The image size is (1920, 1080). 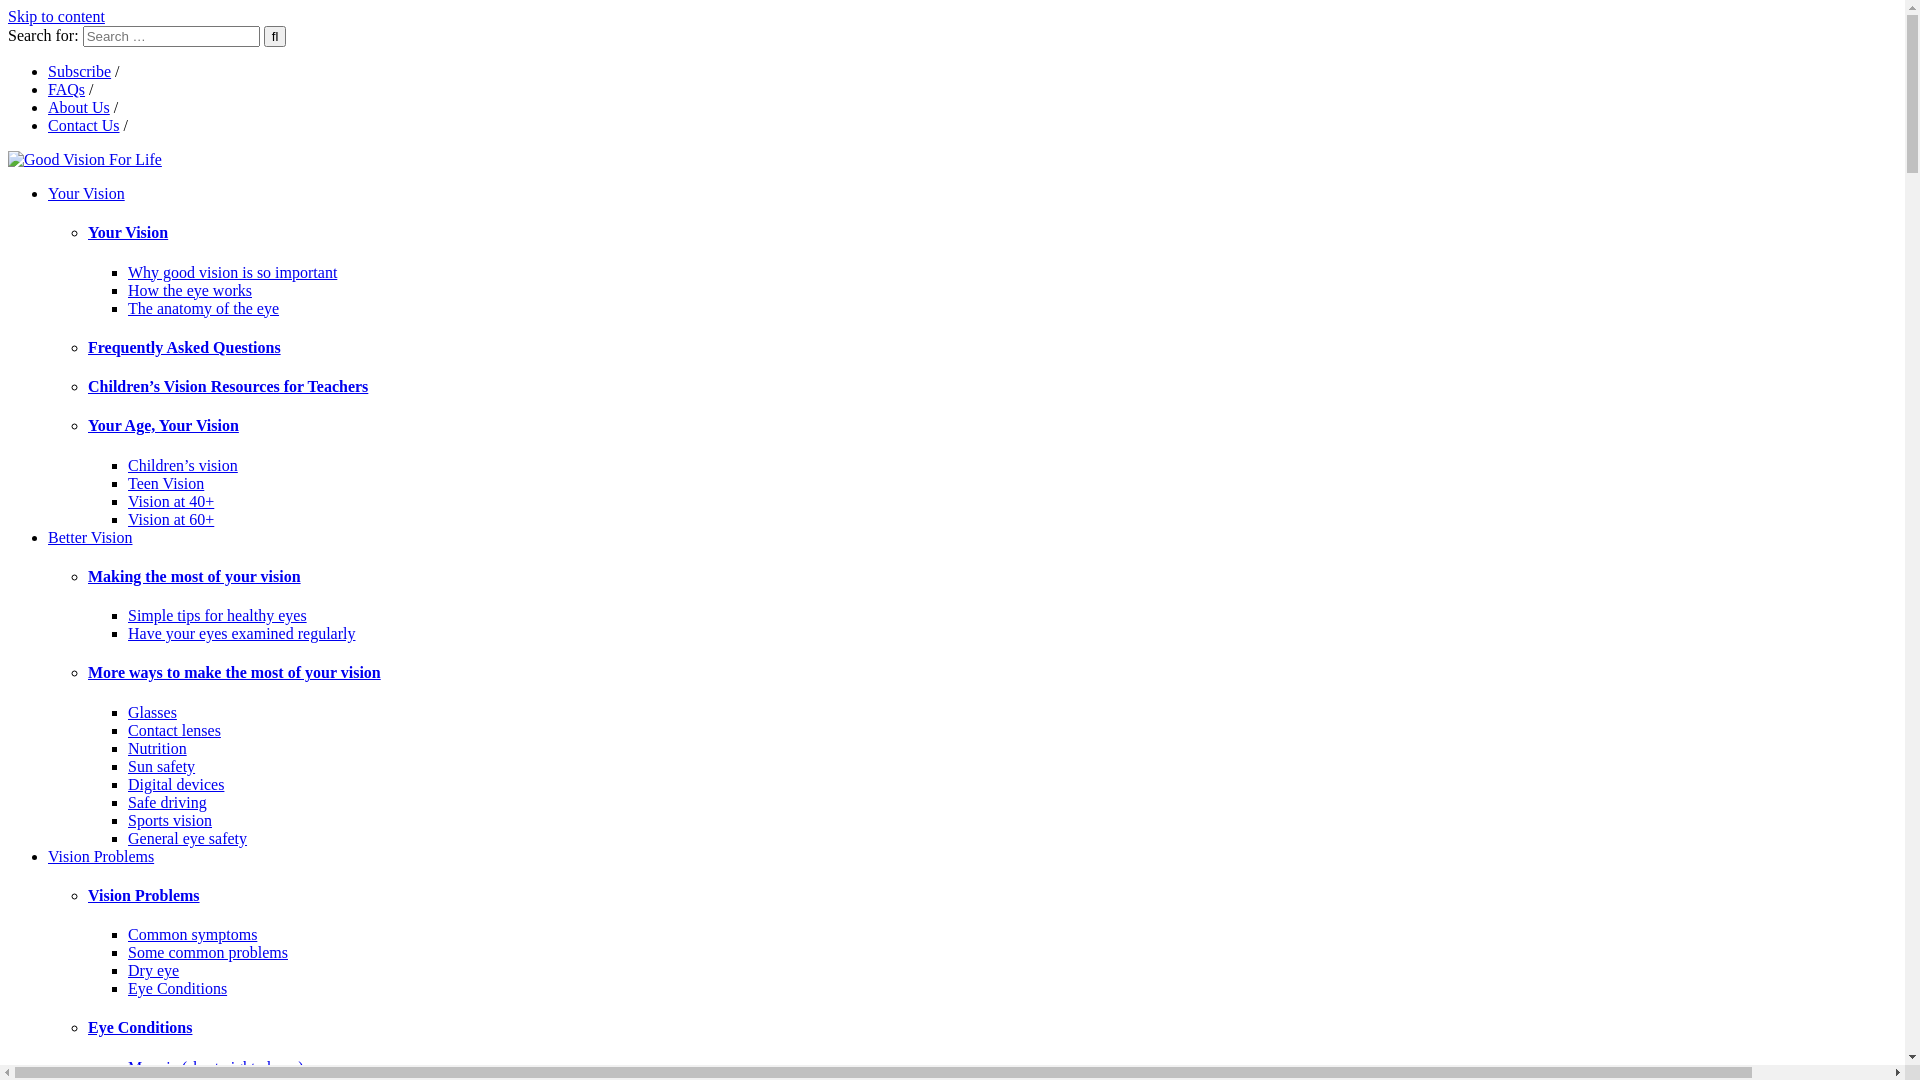 What do you see at coordinates (168, 802) in the screenshot?
I see `Safe driving` at bounding box center [168, 802].